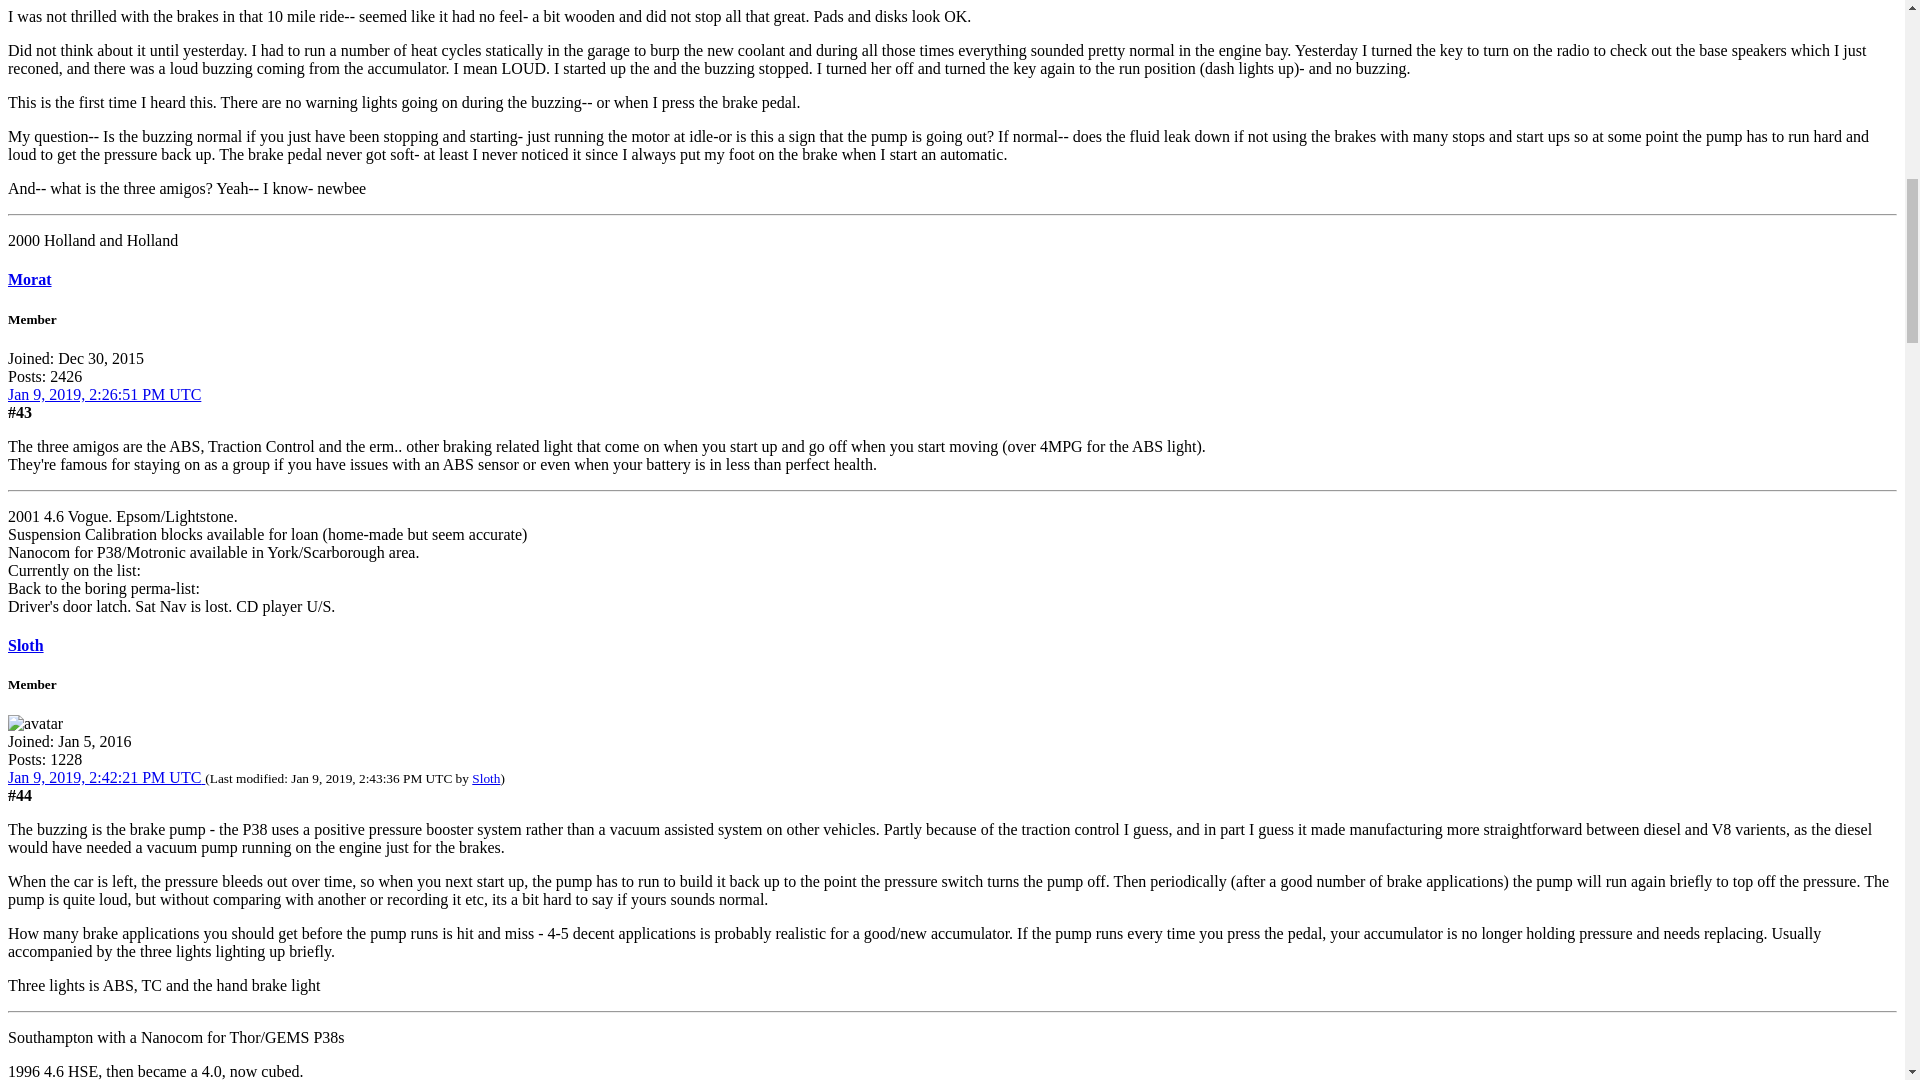 The width and height of the screenshot is (1920, 1080). I want to click on Morat, so click(29, 280).